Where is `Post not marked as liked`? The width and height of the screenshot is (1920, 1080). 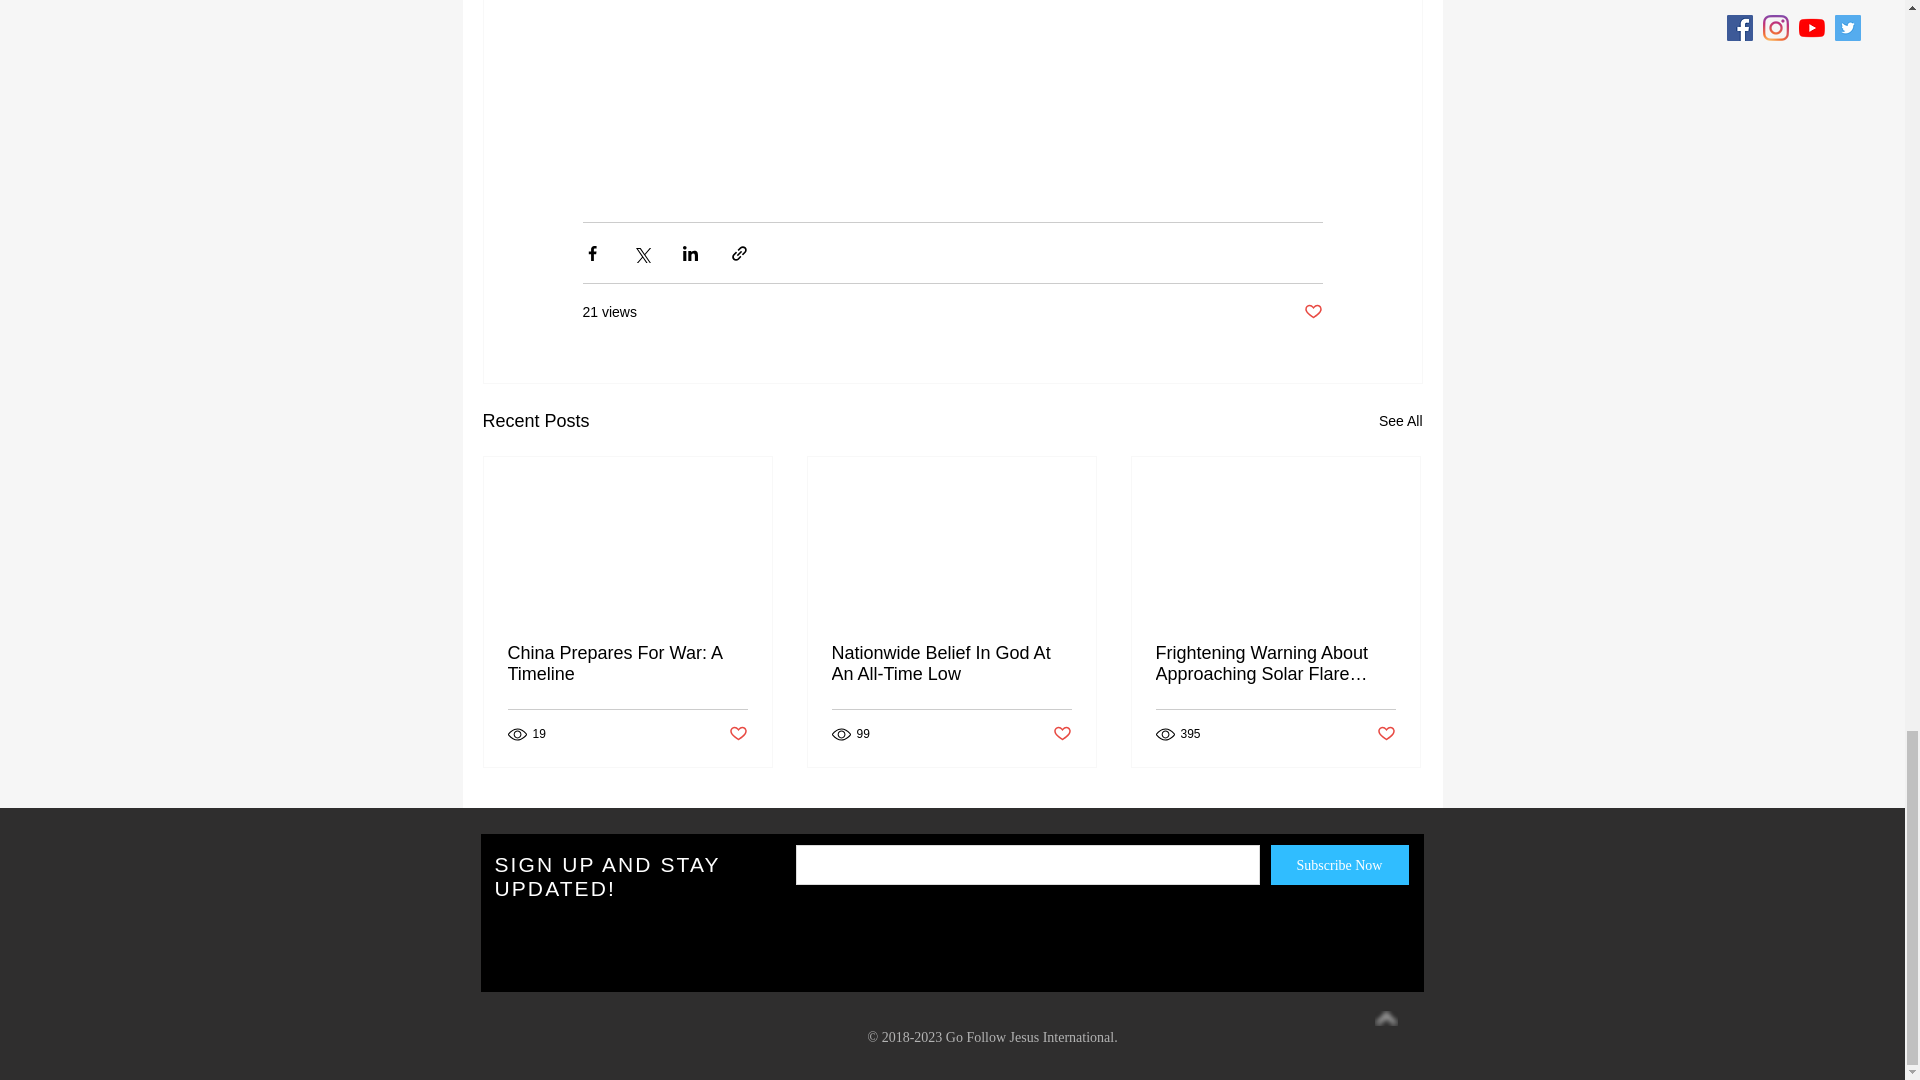 Post not marked as liked is located at coordinates (1386, 734).